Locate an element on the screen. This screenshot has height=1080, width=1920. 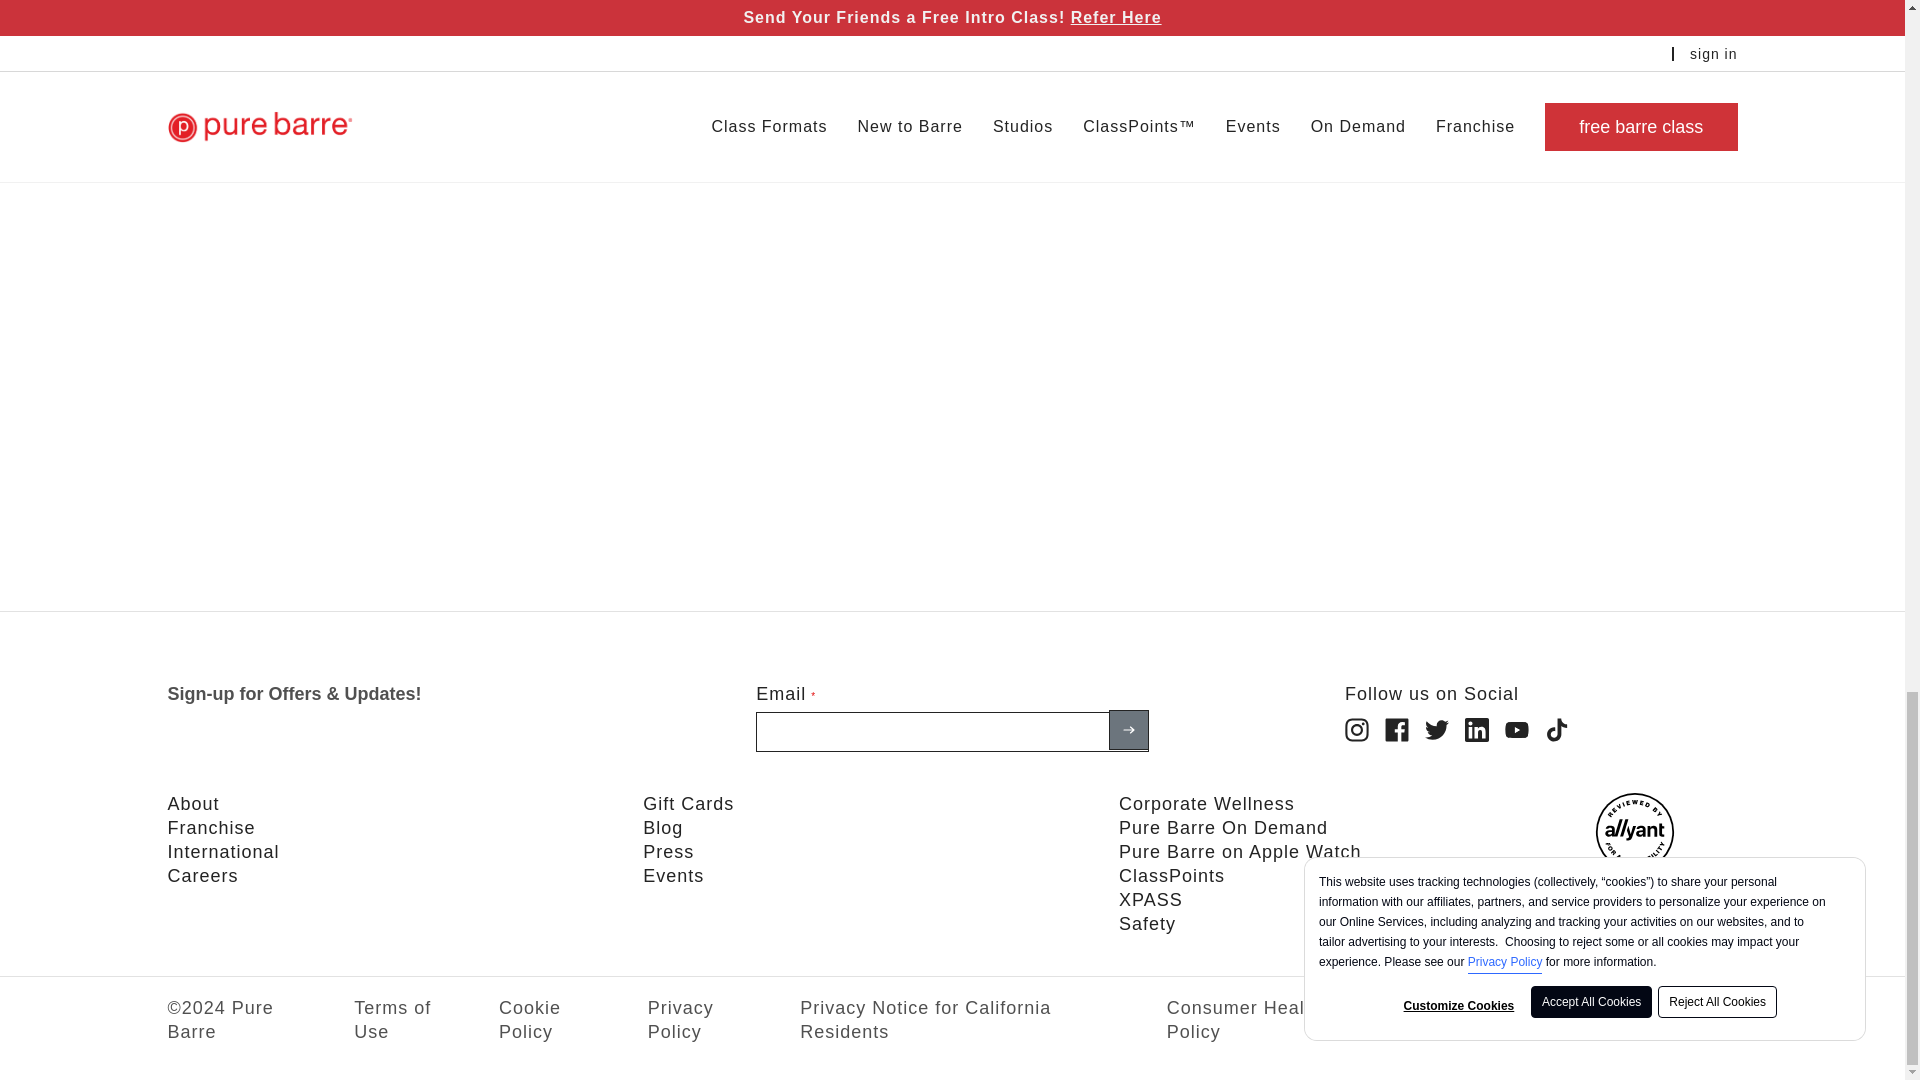
Send is located at coordinates (1128, 729).